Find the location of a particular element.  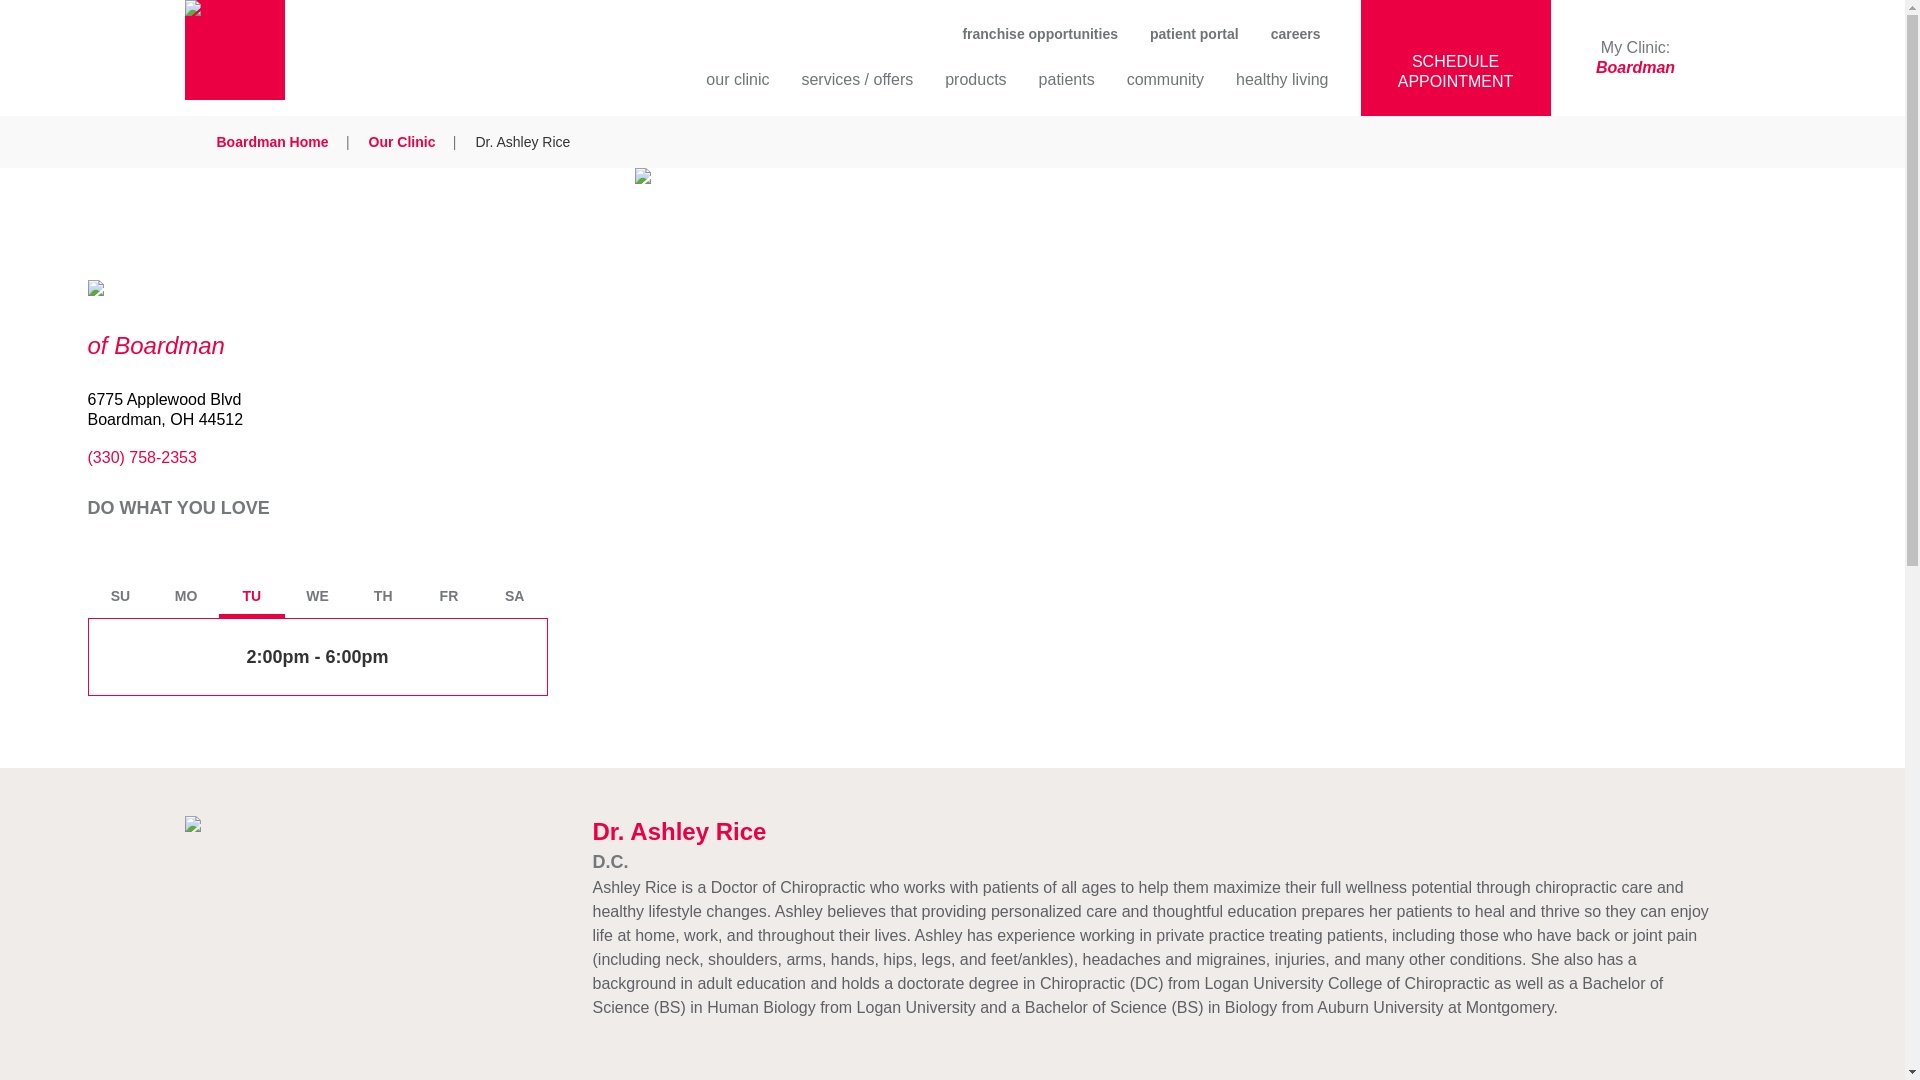

patient portal is located at coordinates (1194, 34).